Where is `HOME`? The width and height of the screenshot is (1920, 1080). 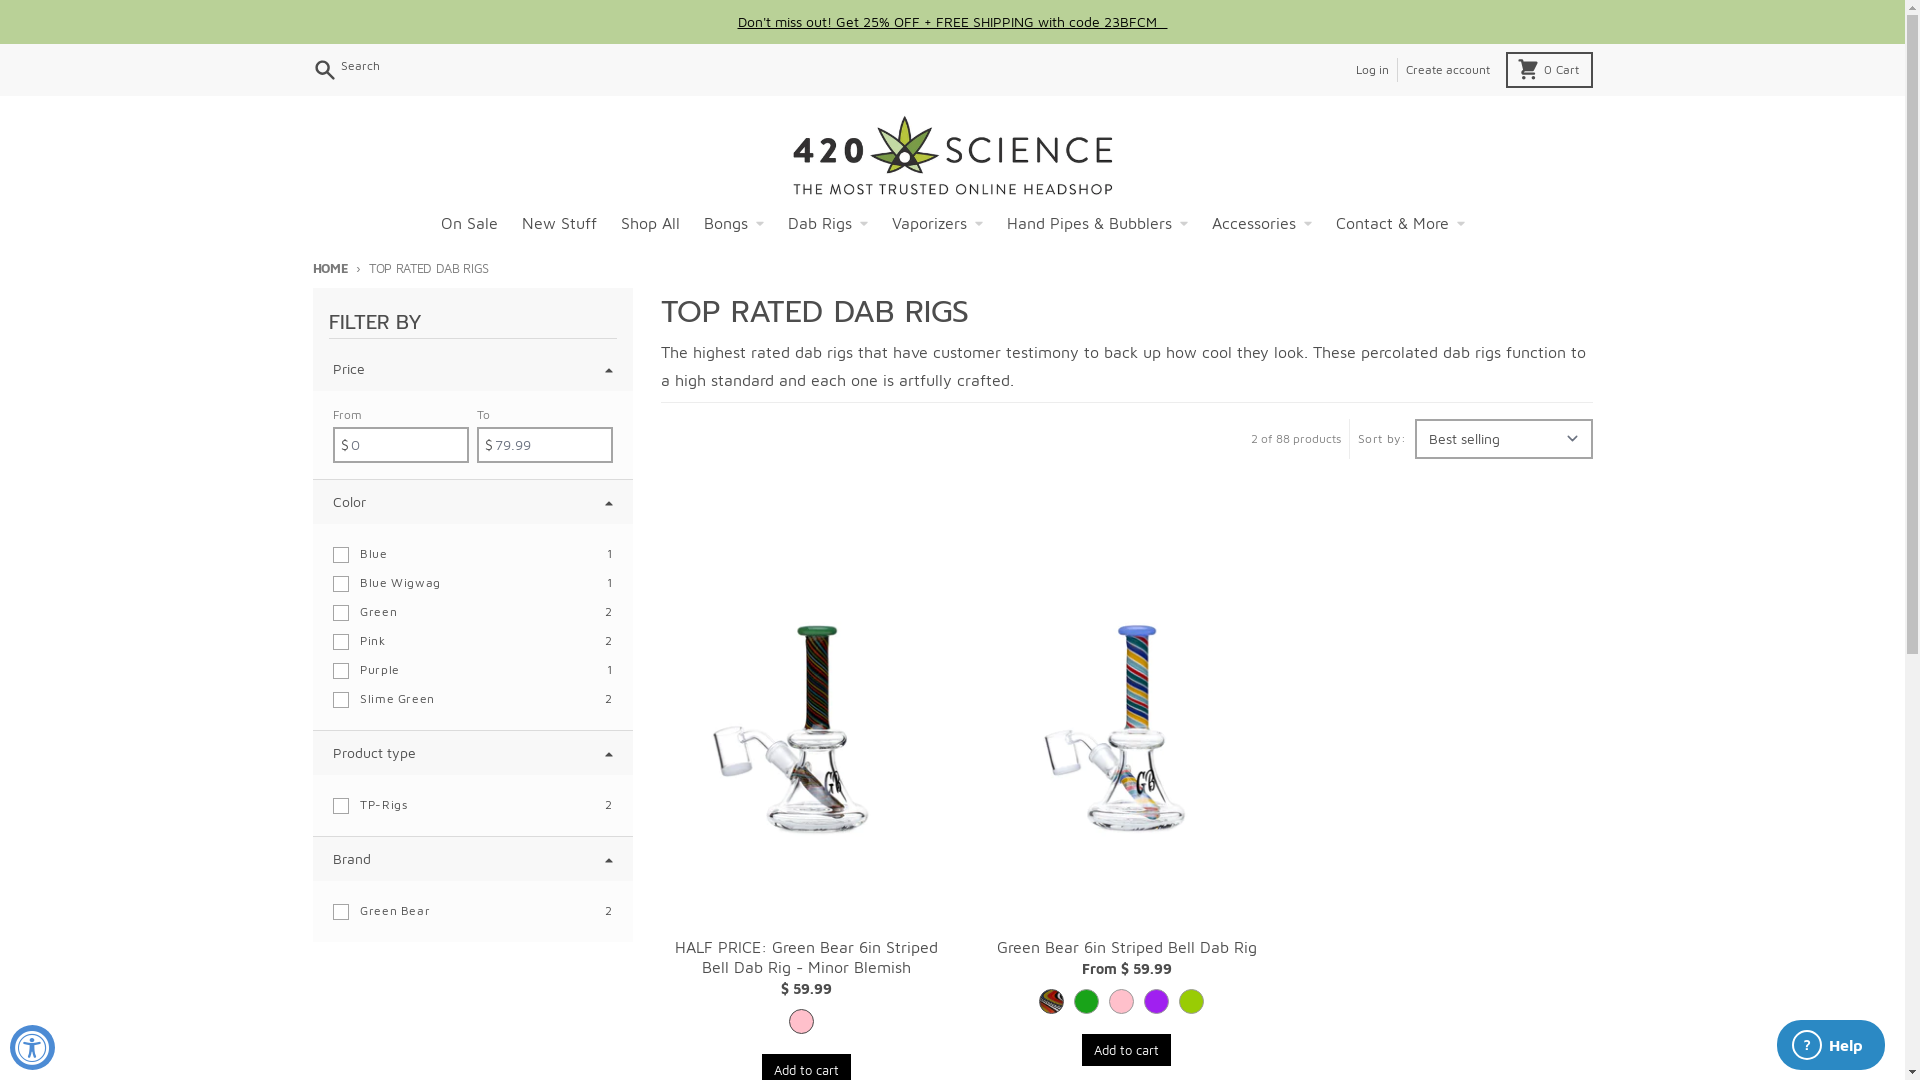
HOME is located at coordinates (330, 268).